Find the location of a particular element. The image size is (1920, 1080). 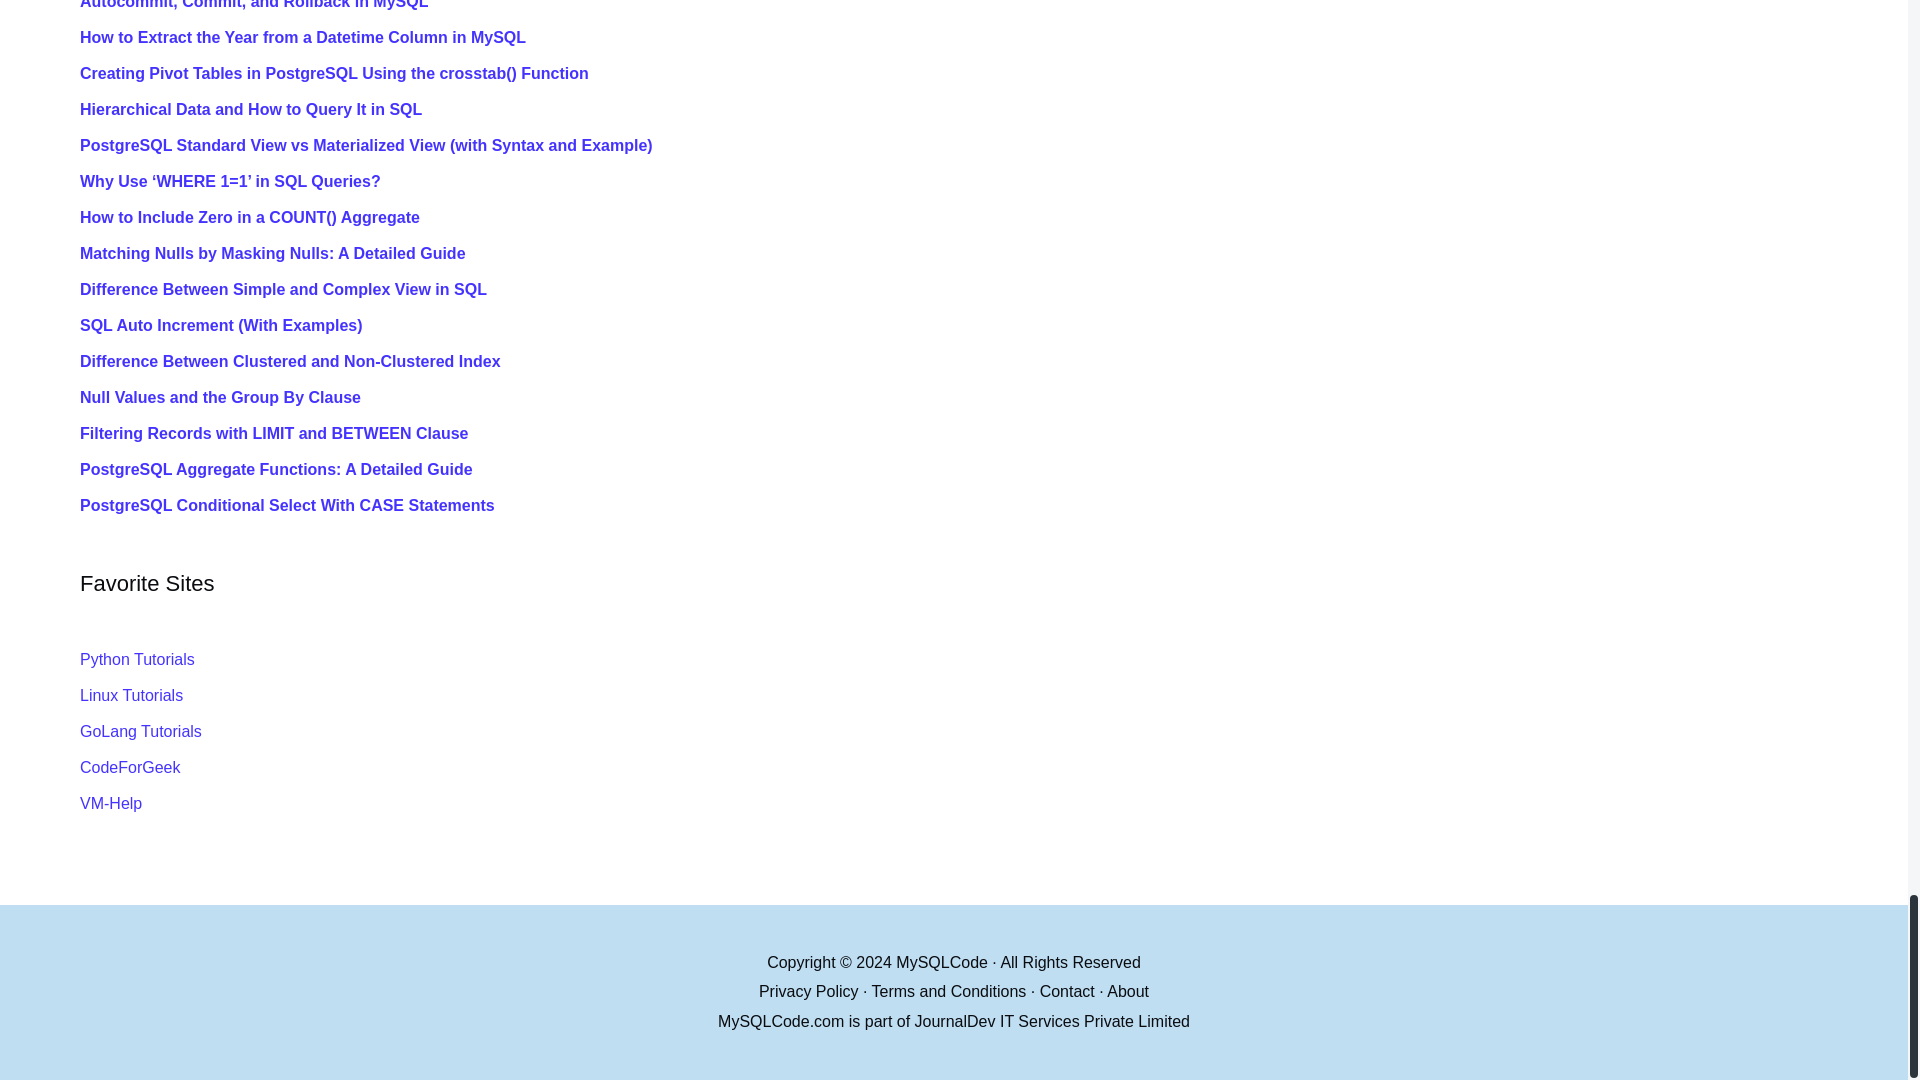

VM-Help is located at coordinates (111, 803).